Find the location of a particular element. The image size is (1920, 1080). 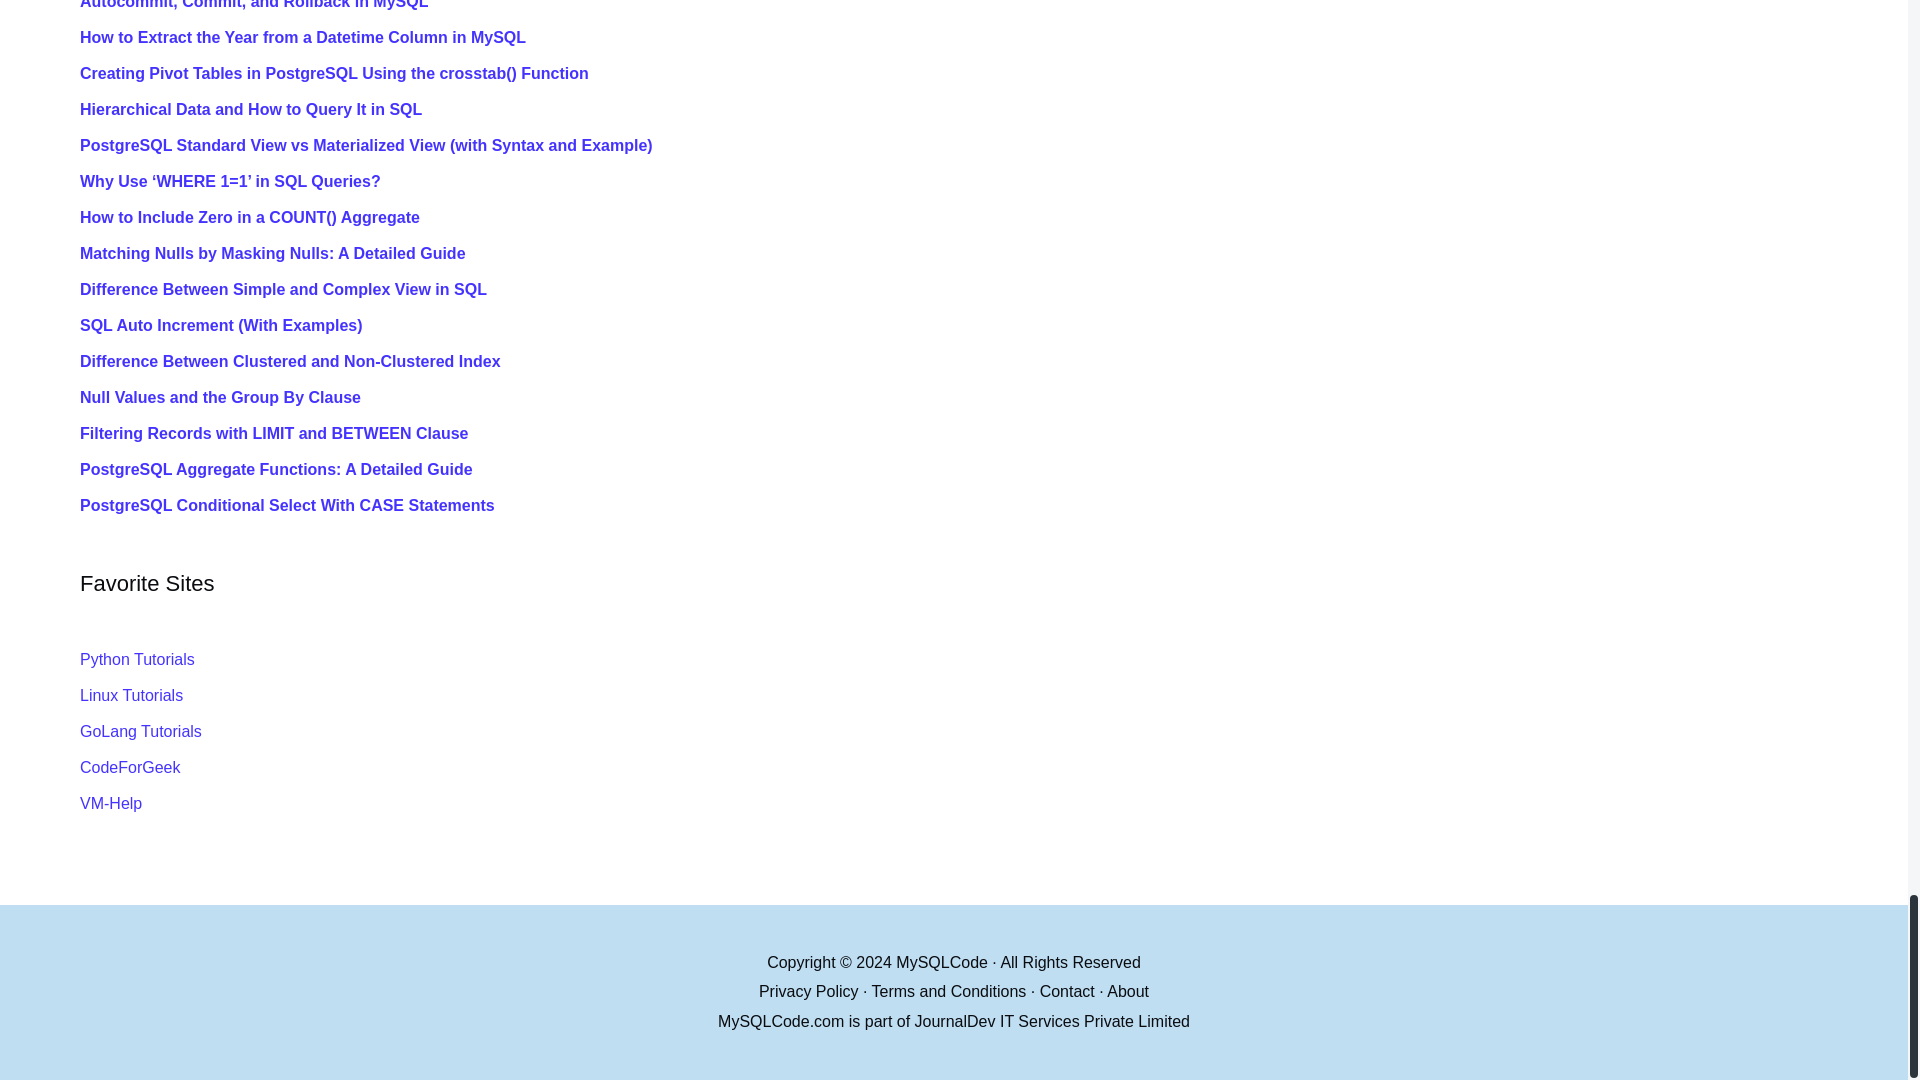

VM-Help is located at coordinates (111, 803).